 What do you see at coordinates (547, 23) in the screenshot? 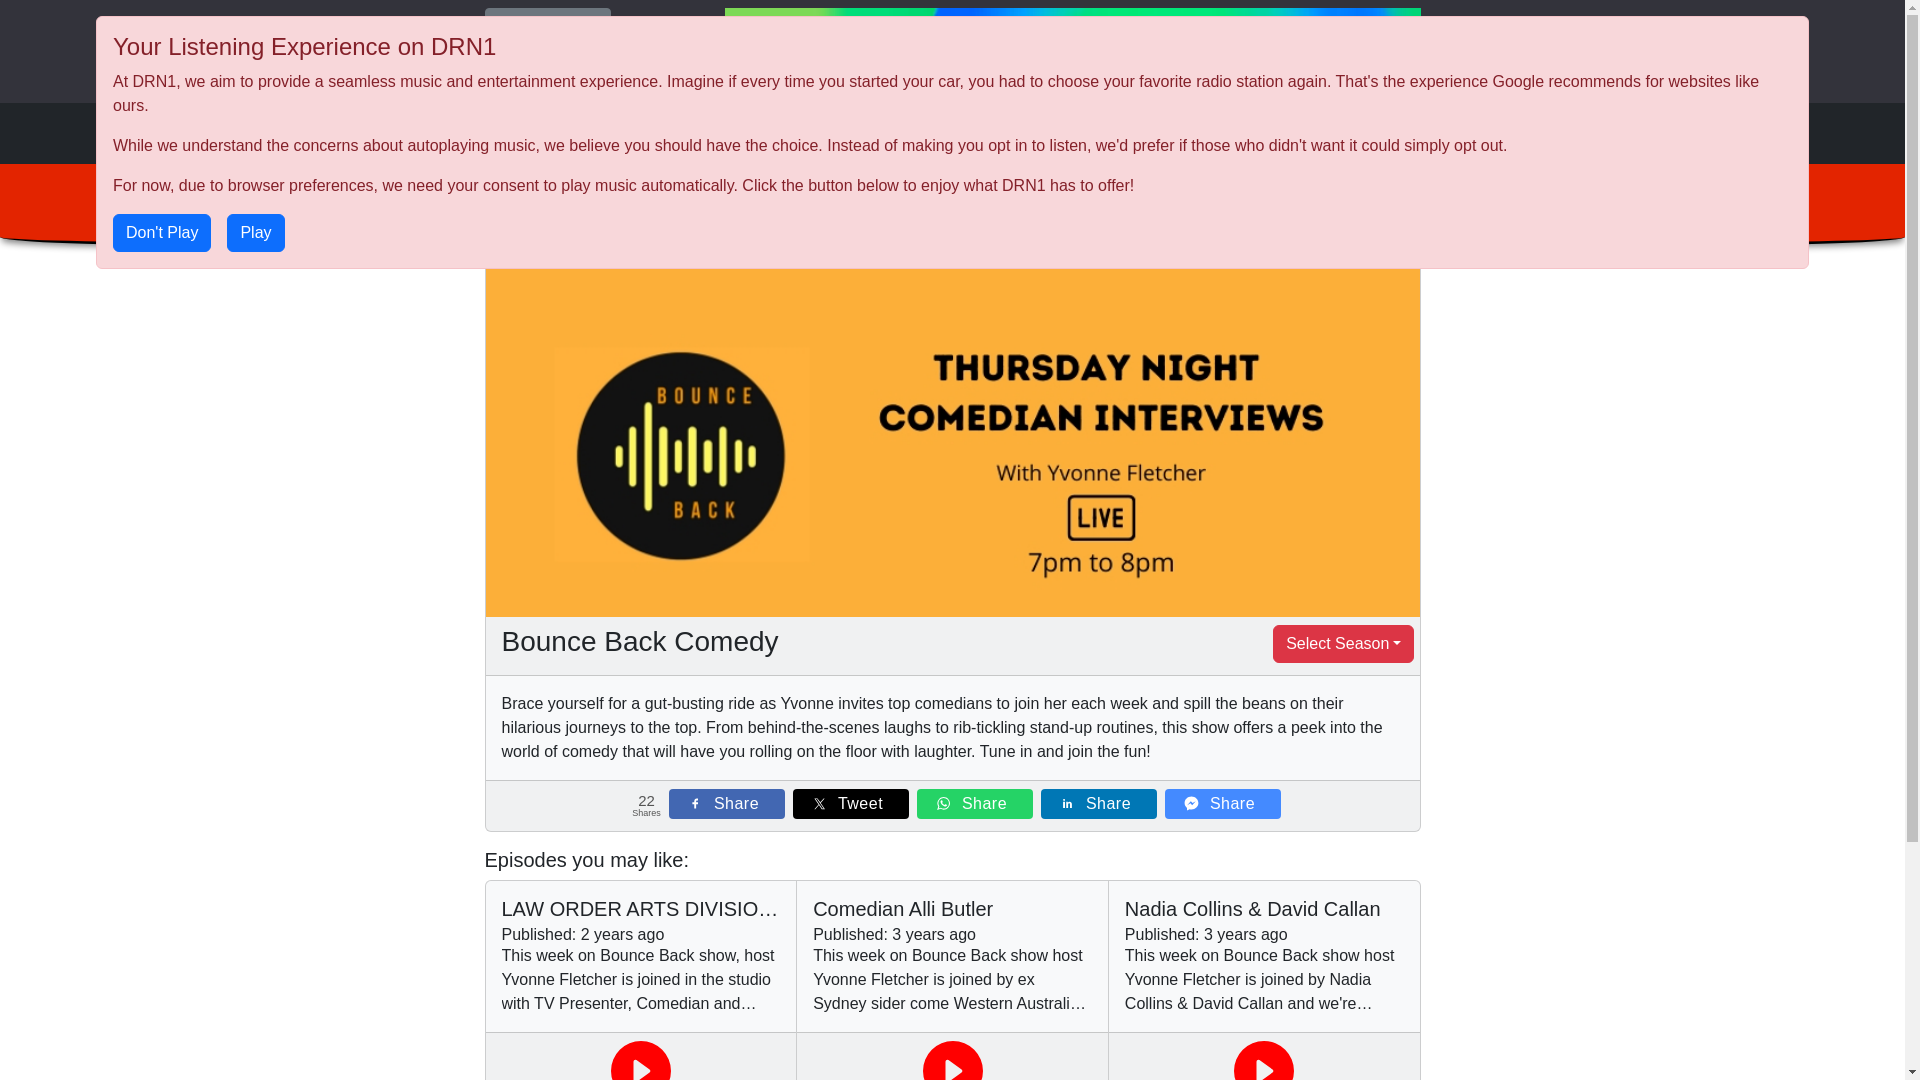
I see `Change Station` at bounding box center [547, 23].